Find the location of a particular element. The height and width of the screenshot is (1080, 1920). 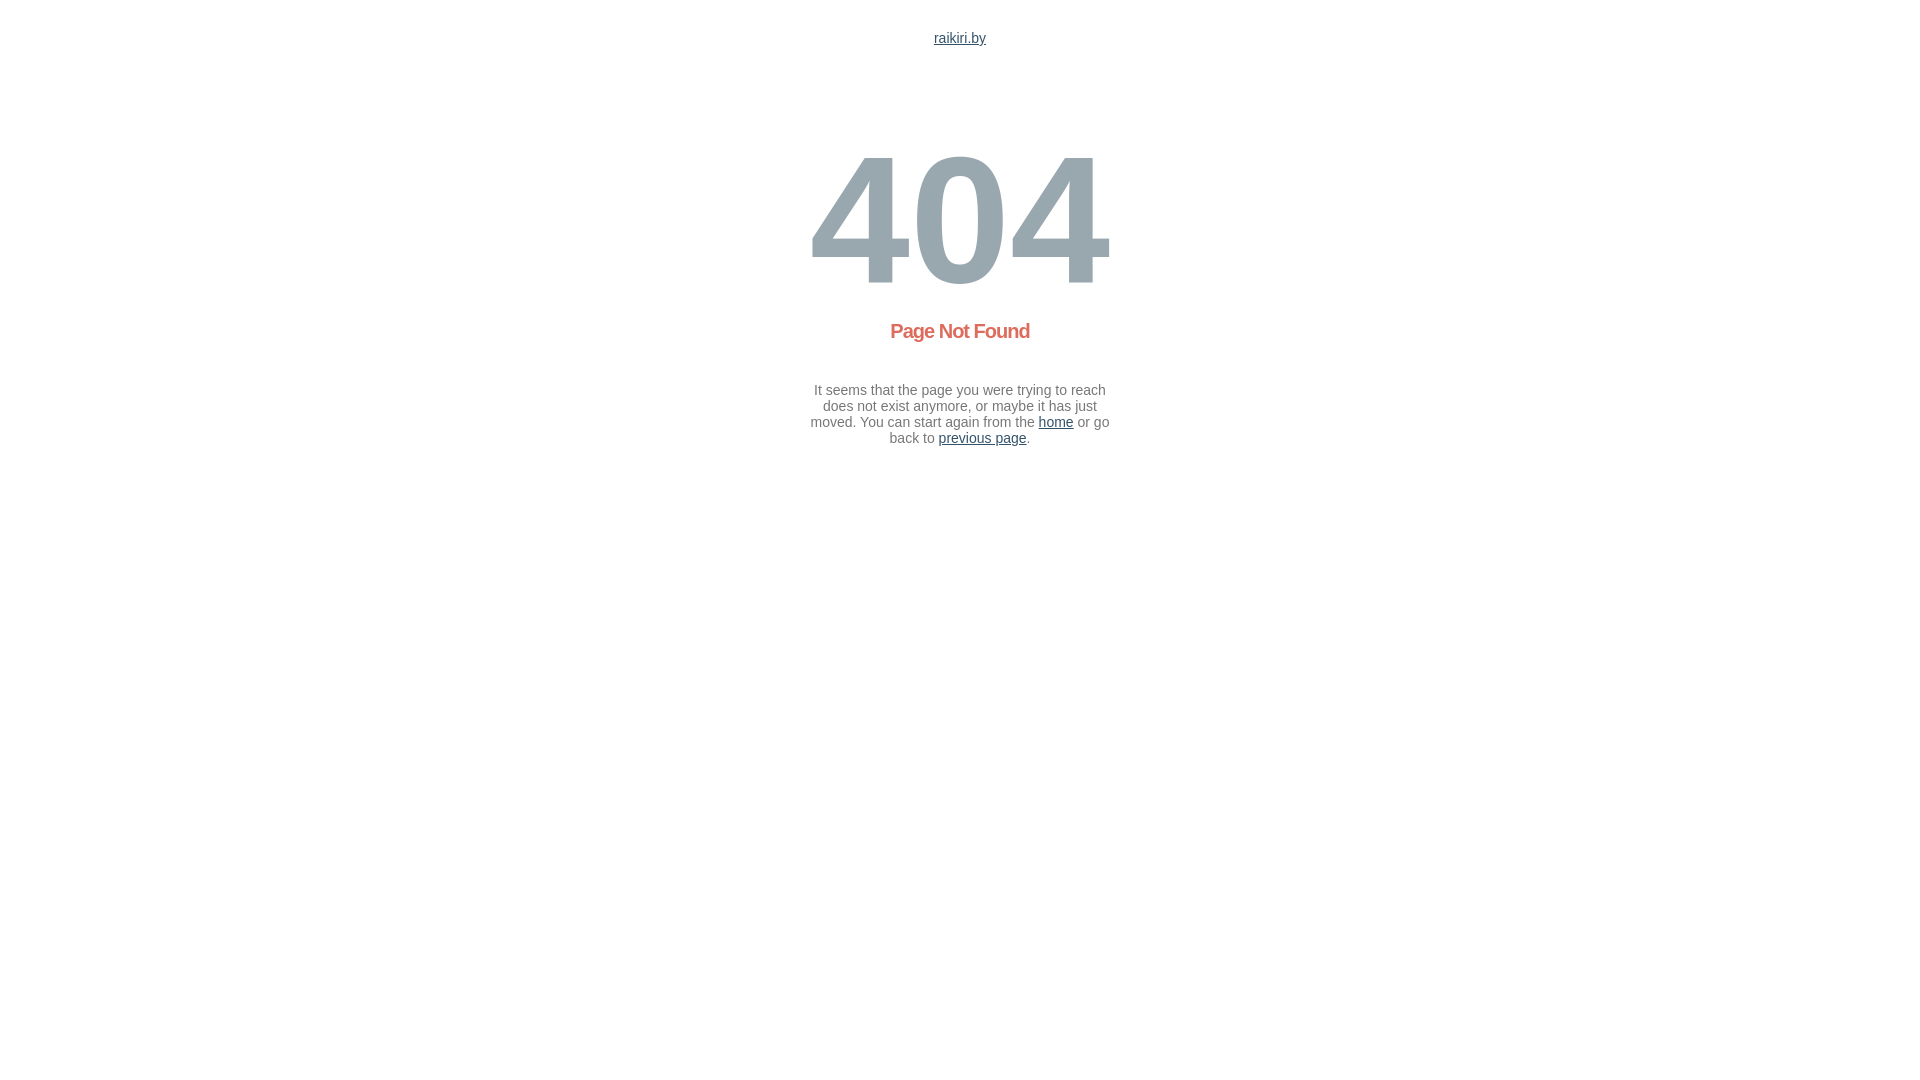

home is located at coordinates (1056, 422).